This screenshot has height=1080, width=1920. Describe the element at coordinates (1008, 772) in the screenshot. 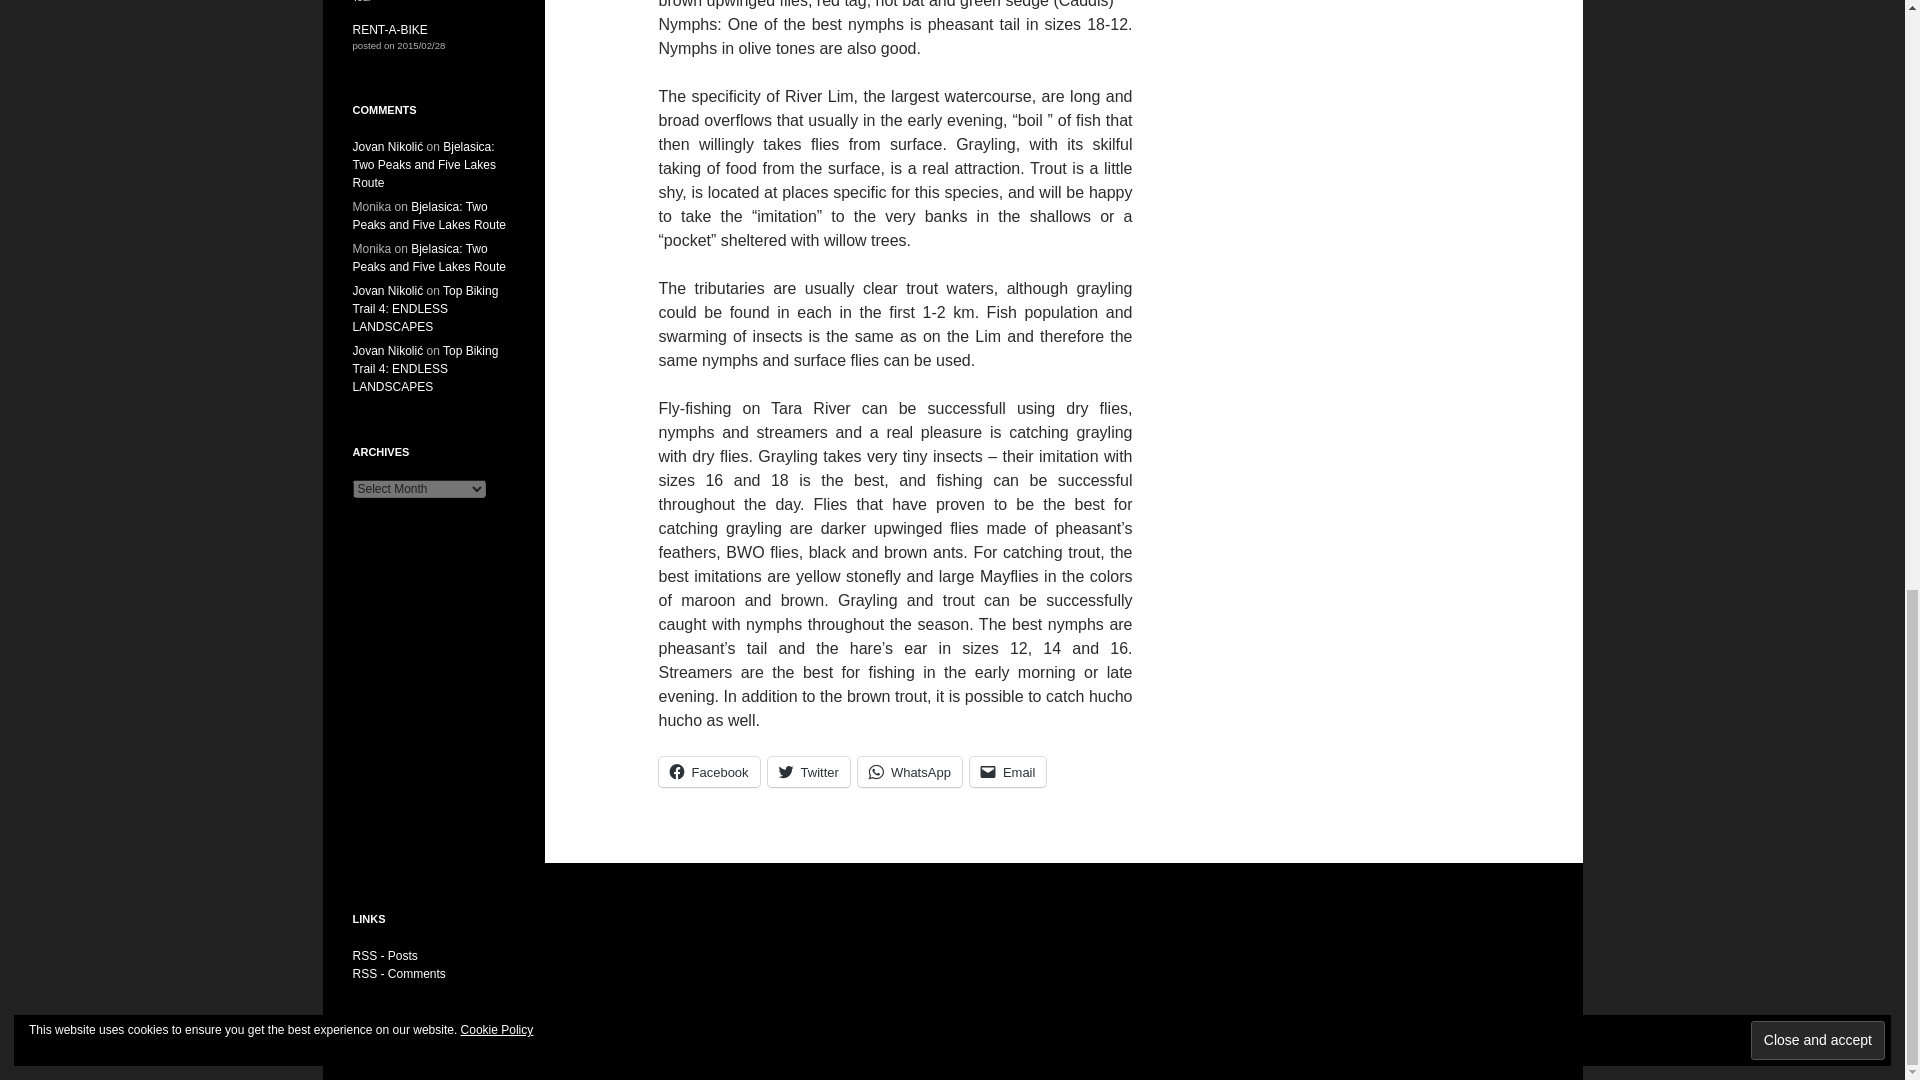

I see `Click to email a link to a friend` at that location.